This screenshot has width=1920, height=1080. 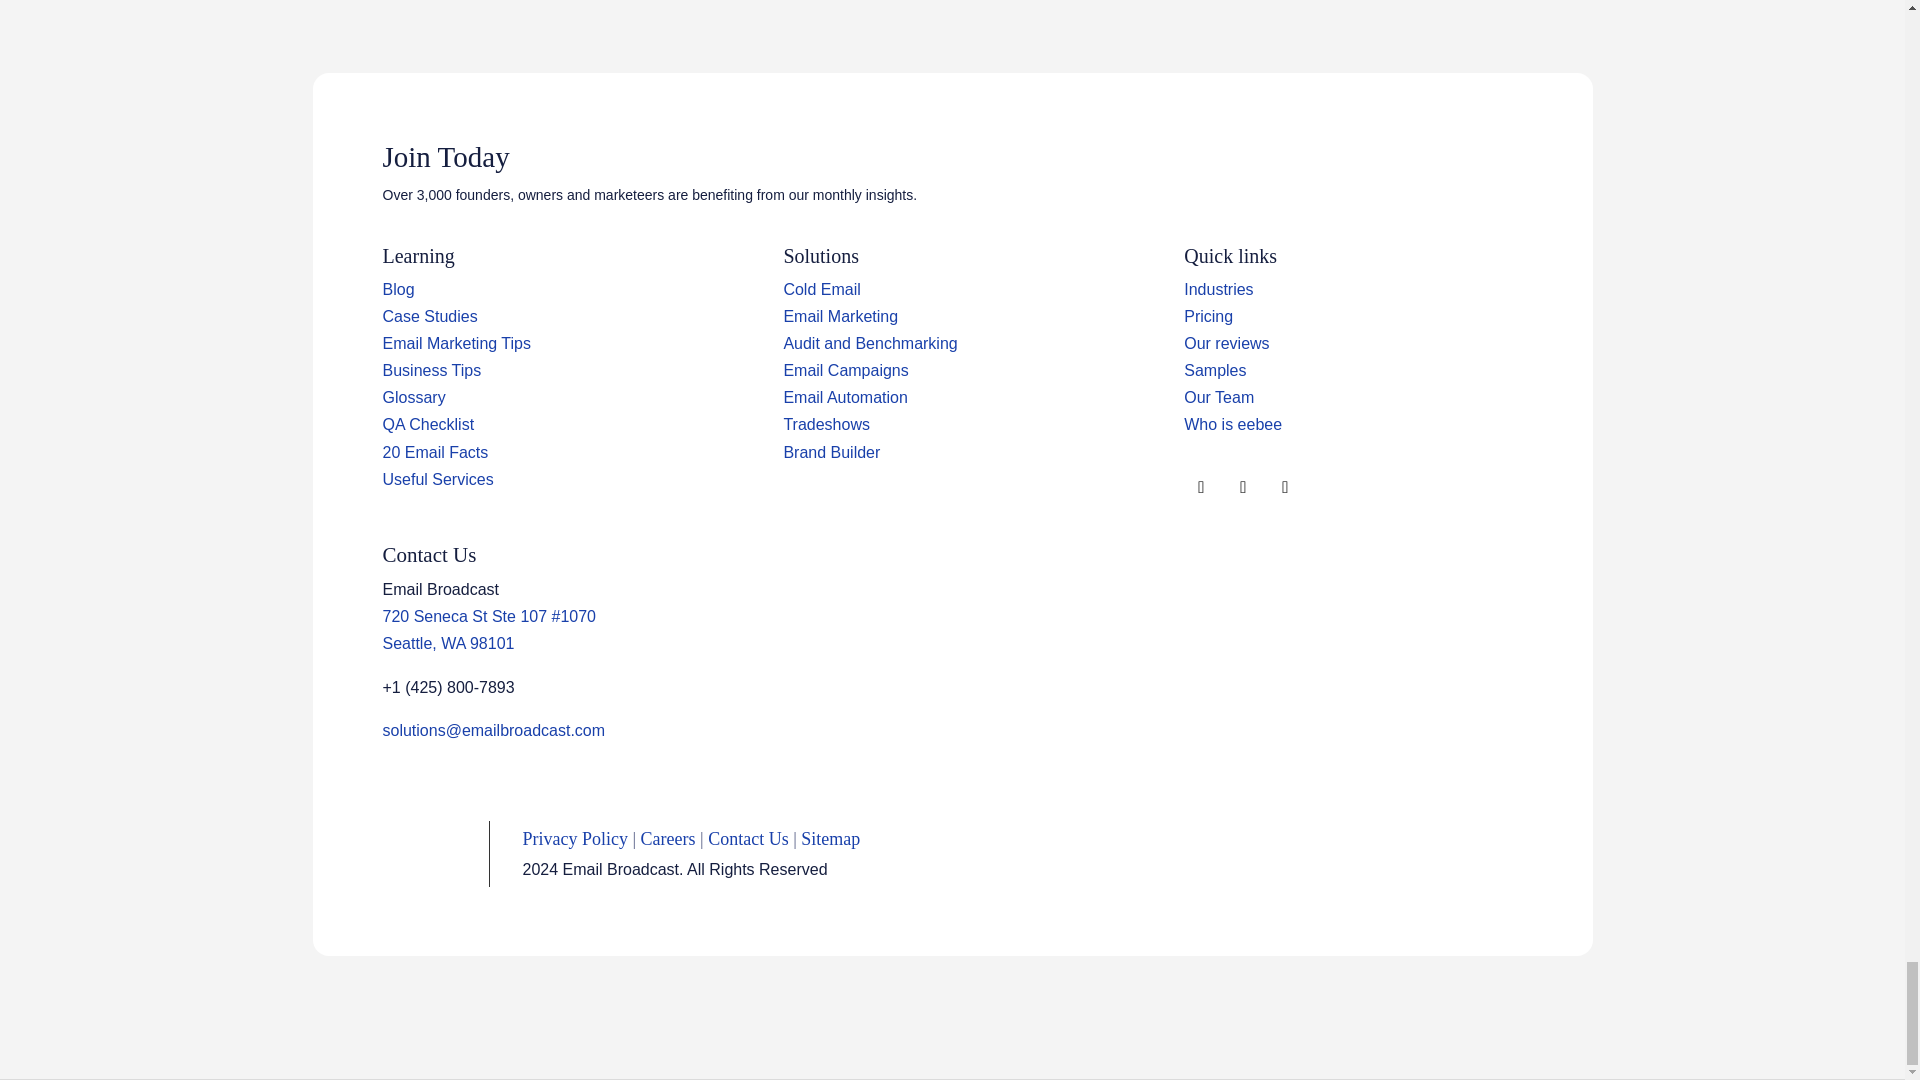 I want to click on Follow on LinkedIn, so click(x=1242, y=488).